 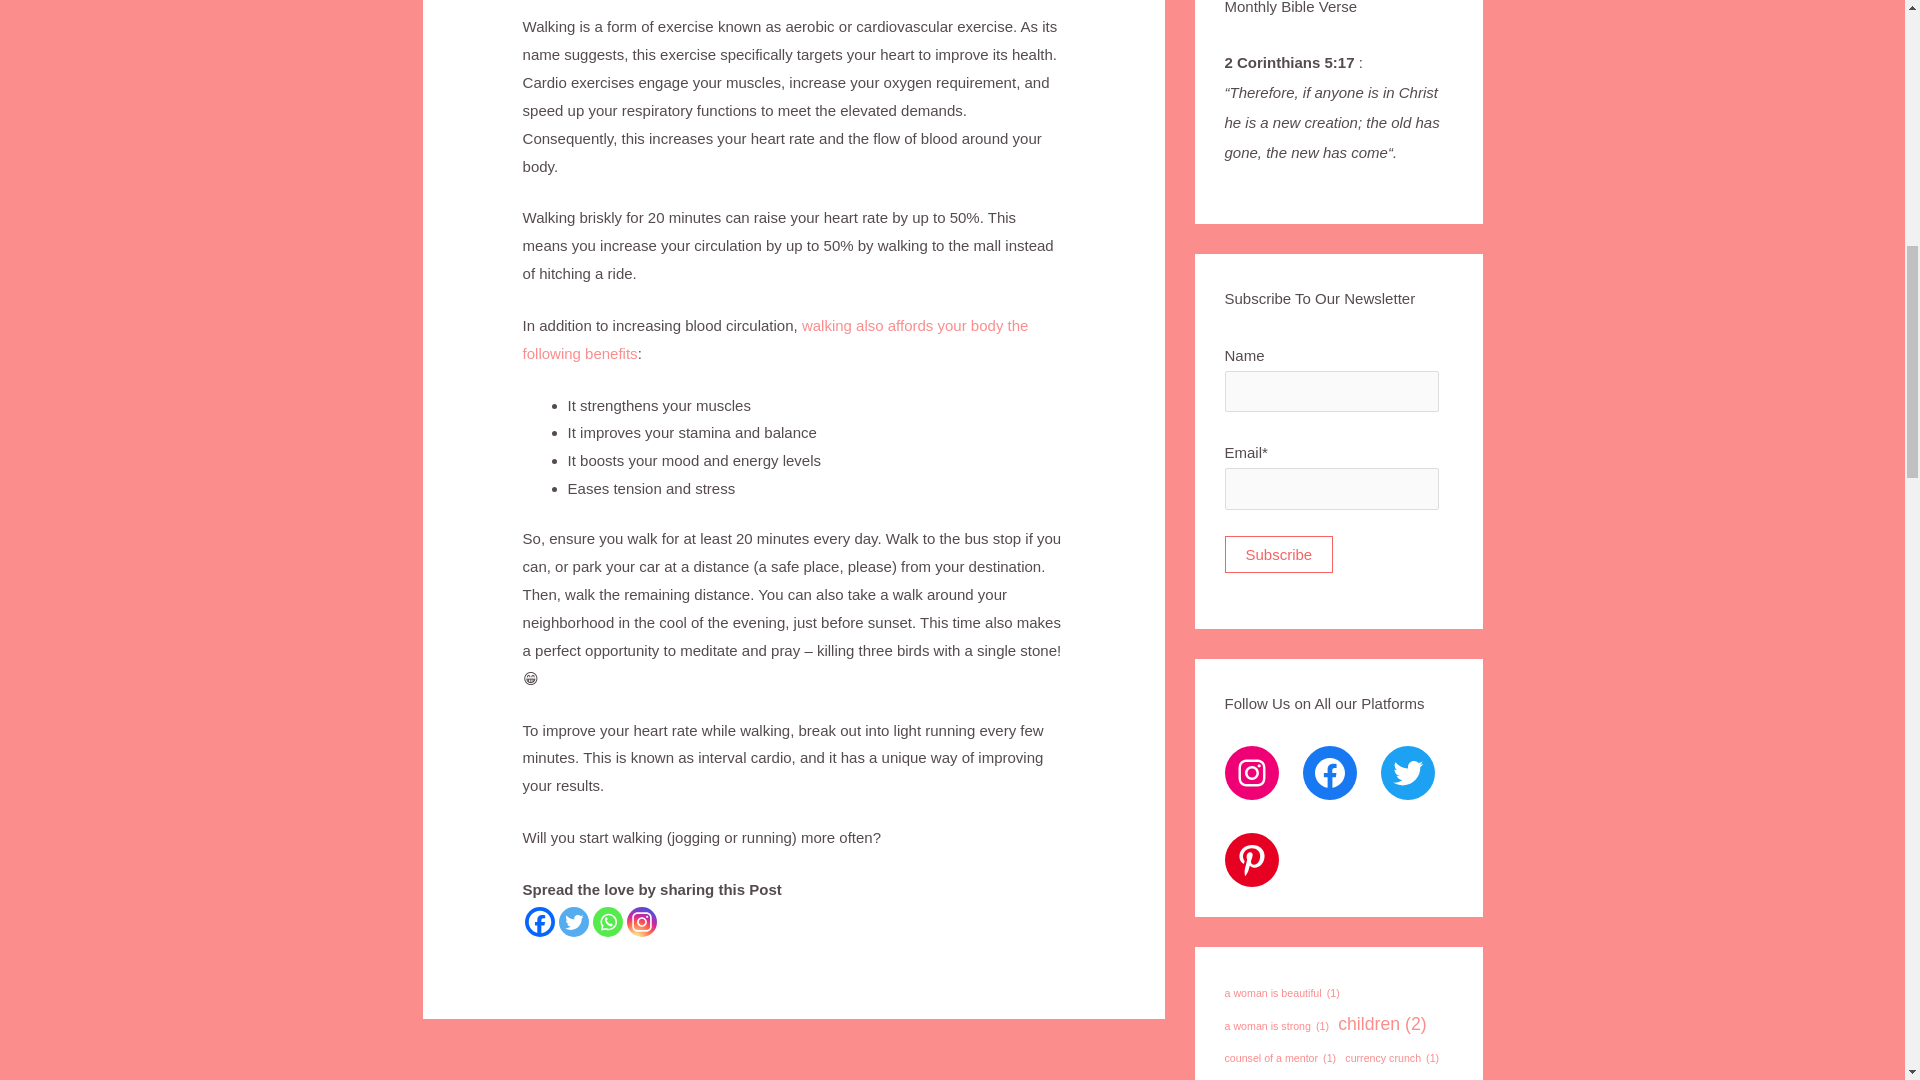 I want to click on Whatsapp, so click(x=608, y=922).